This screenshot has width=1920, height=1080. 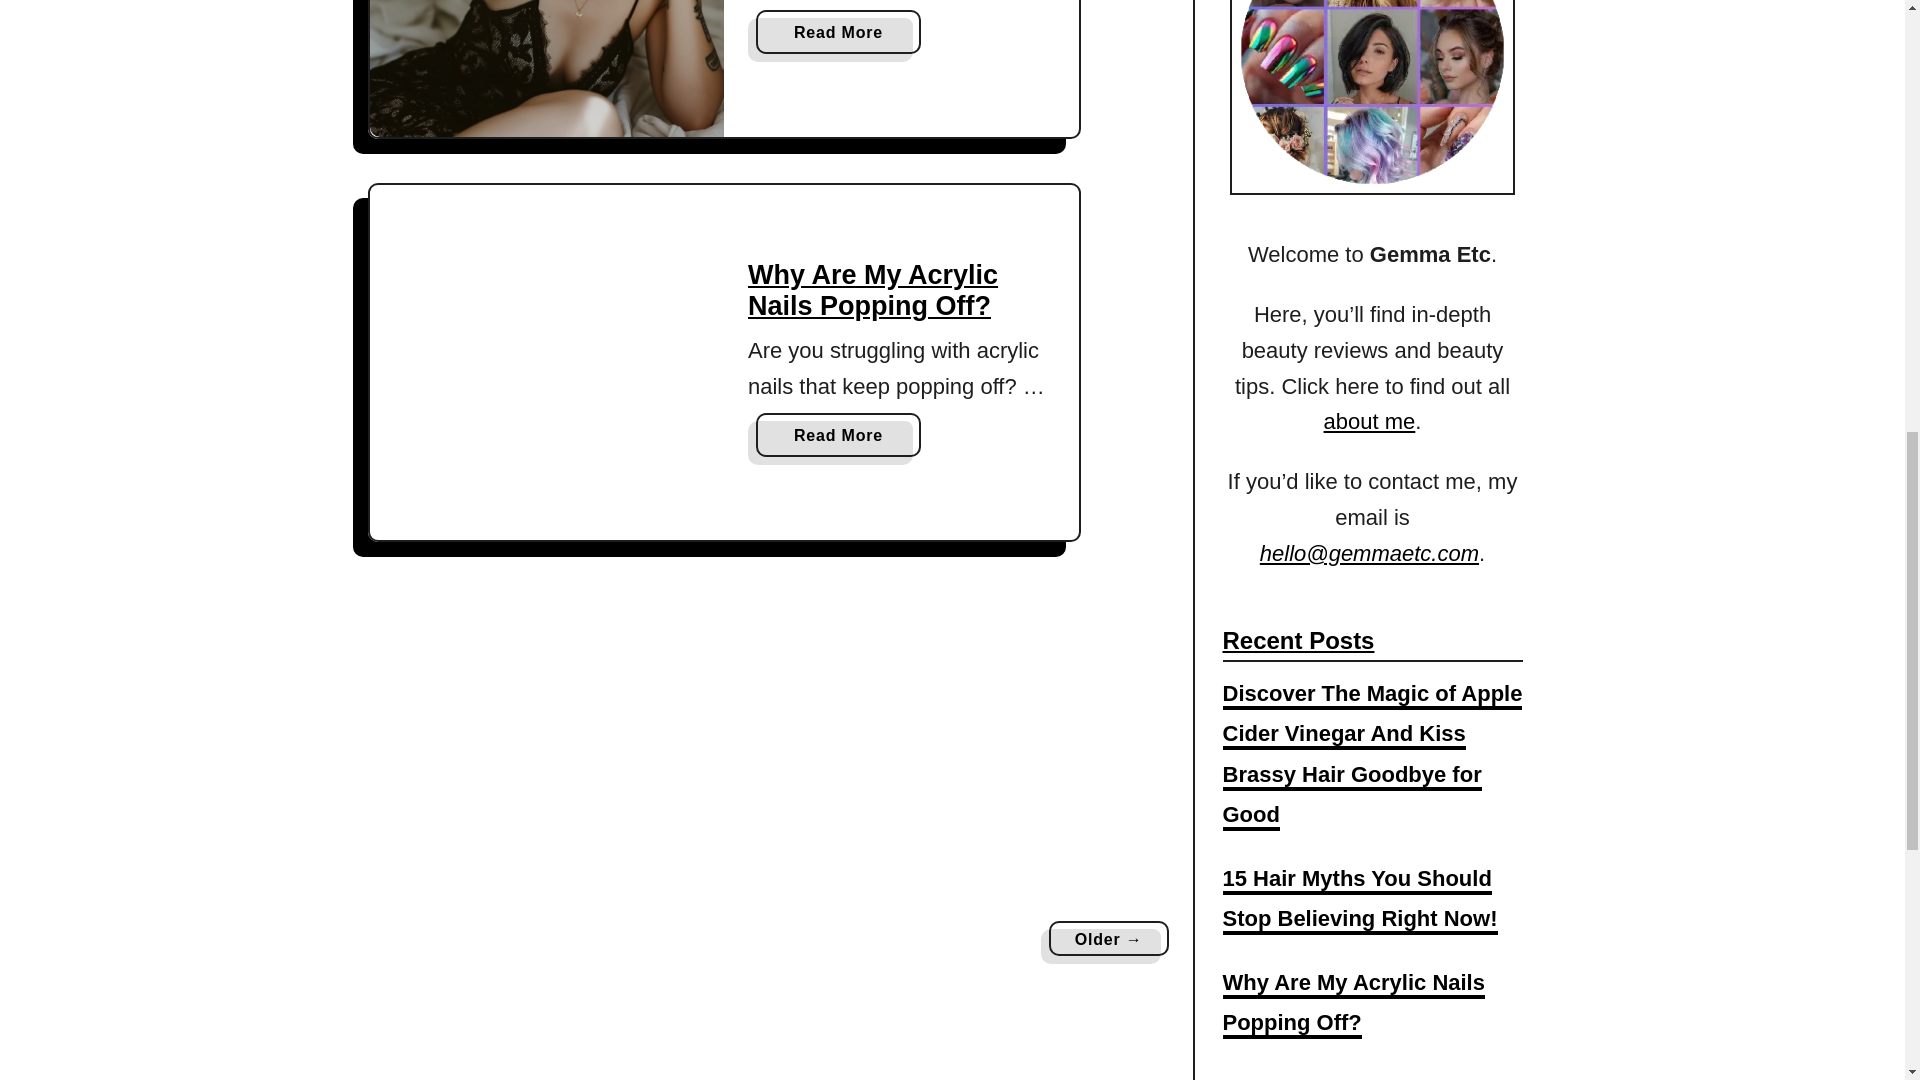 I want to click on 15 Hair Myths You Should Stop Believing Right Now!, so click(x=1370, y=422).